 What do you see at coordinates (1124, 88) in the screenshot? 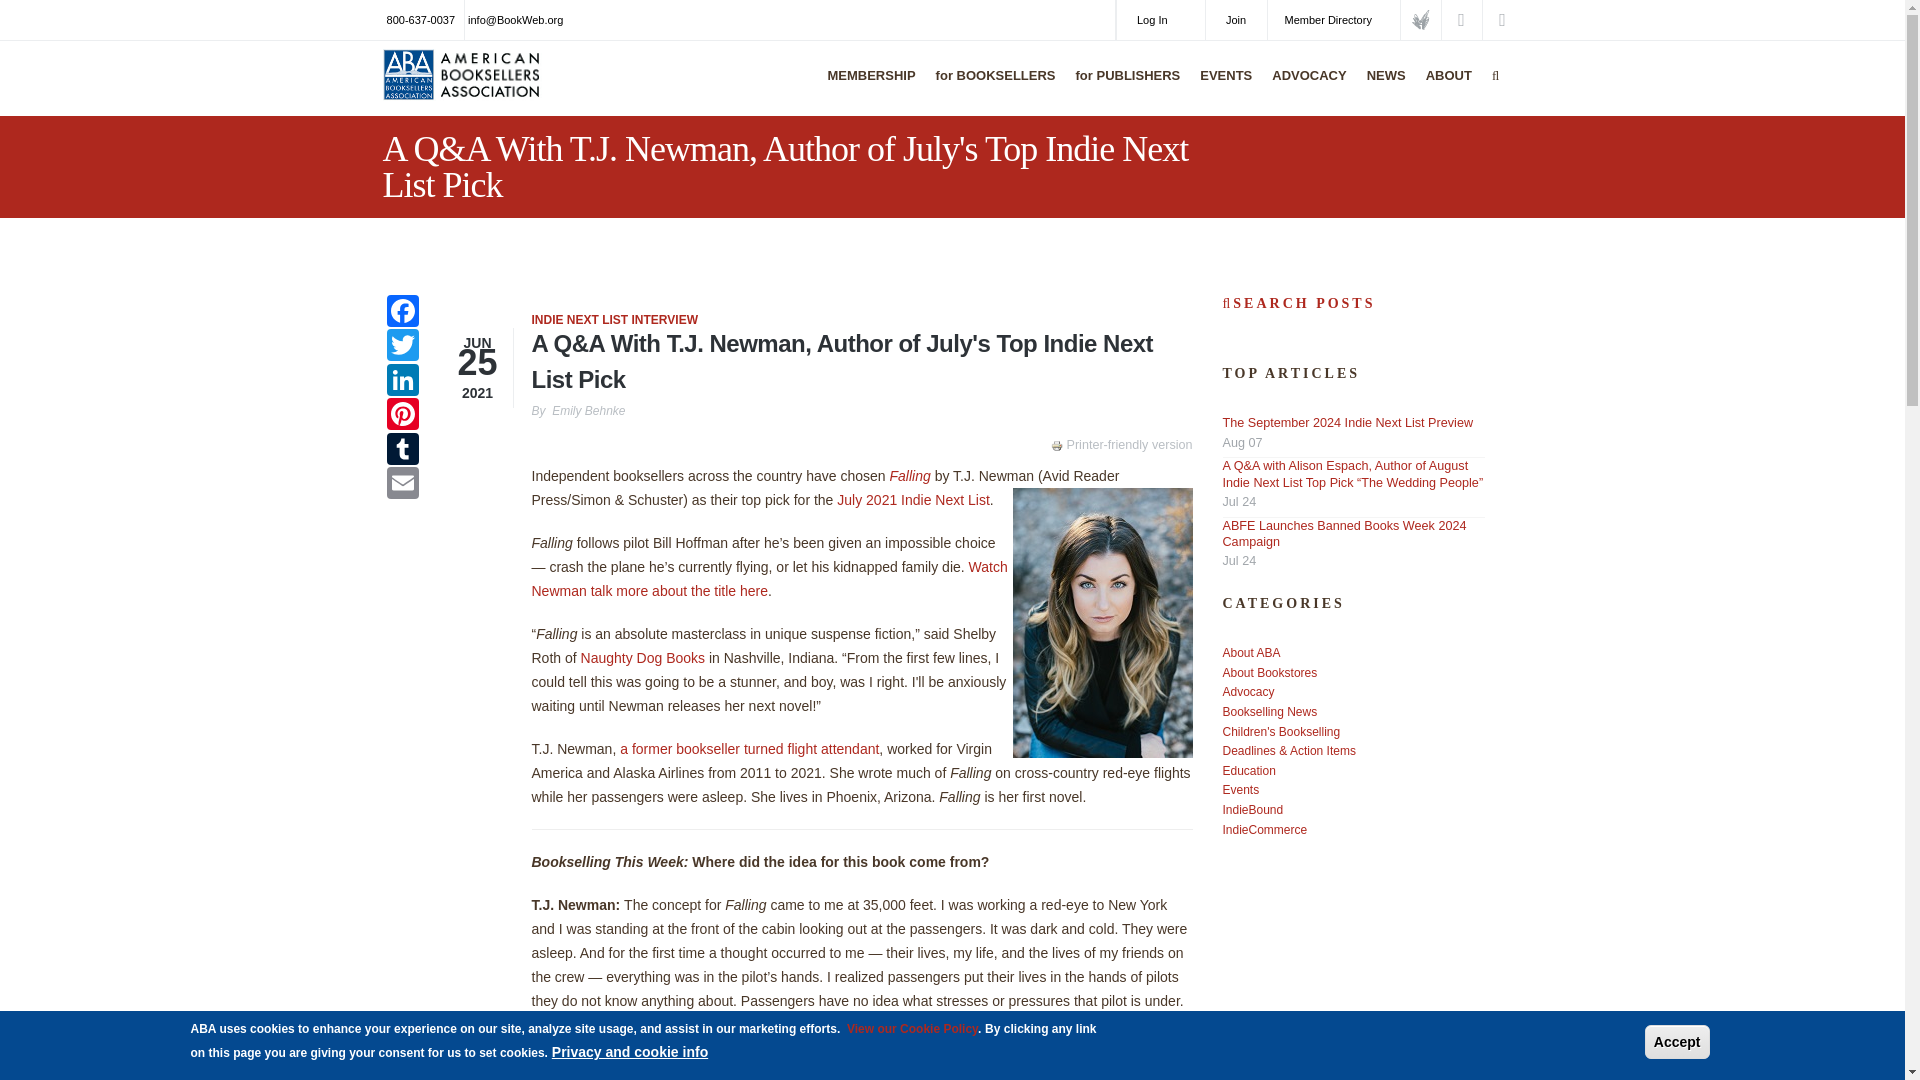
I see `for PUBLISHERS` at bounding box center [1124, 88].